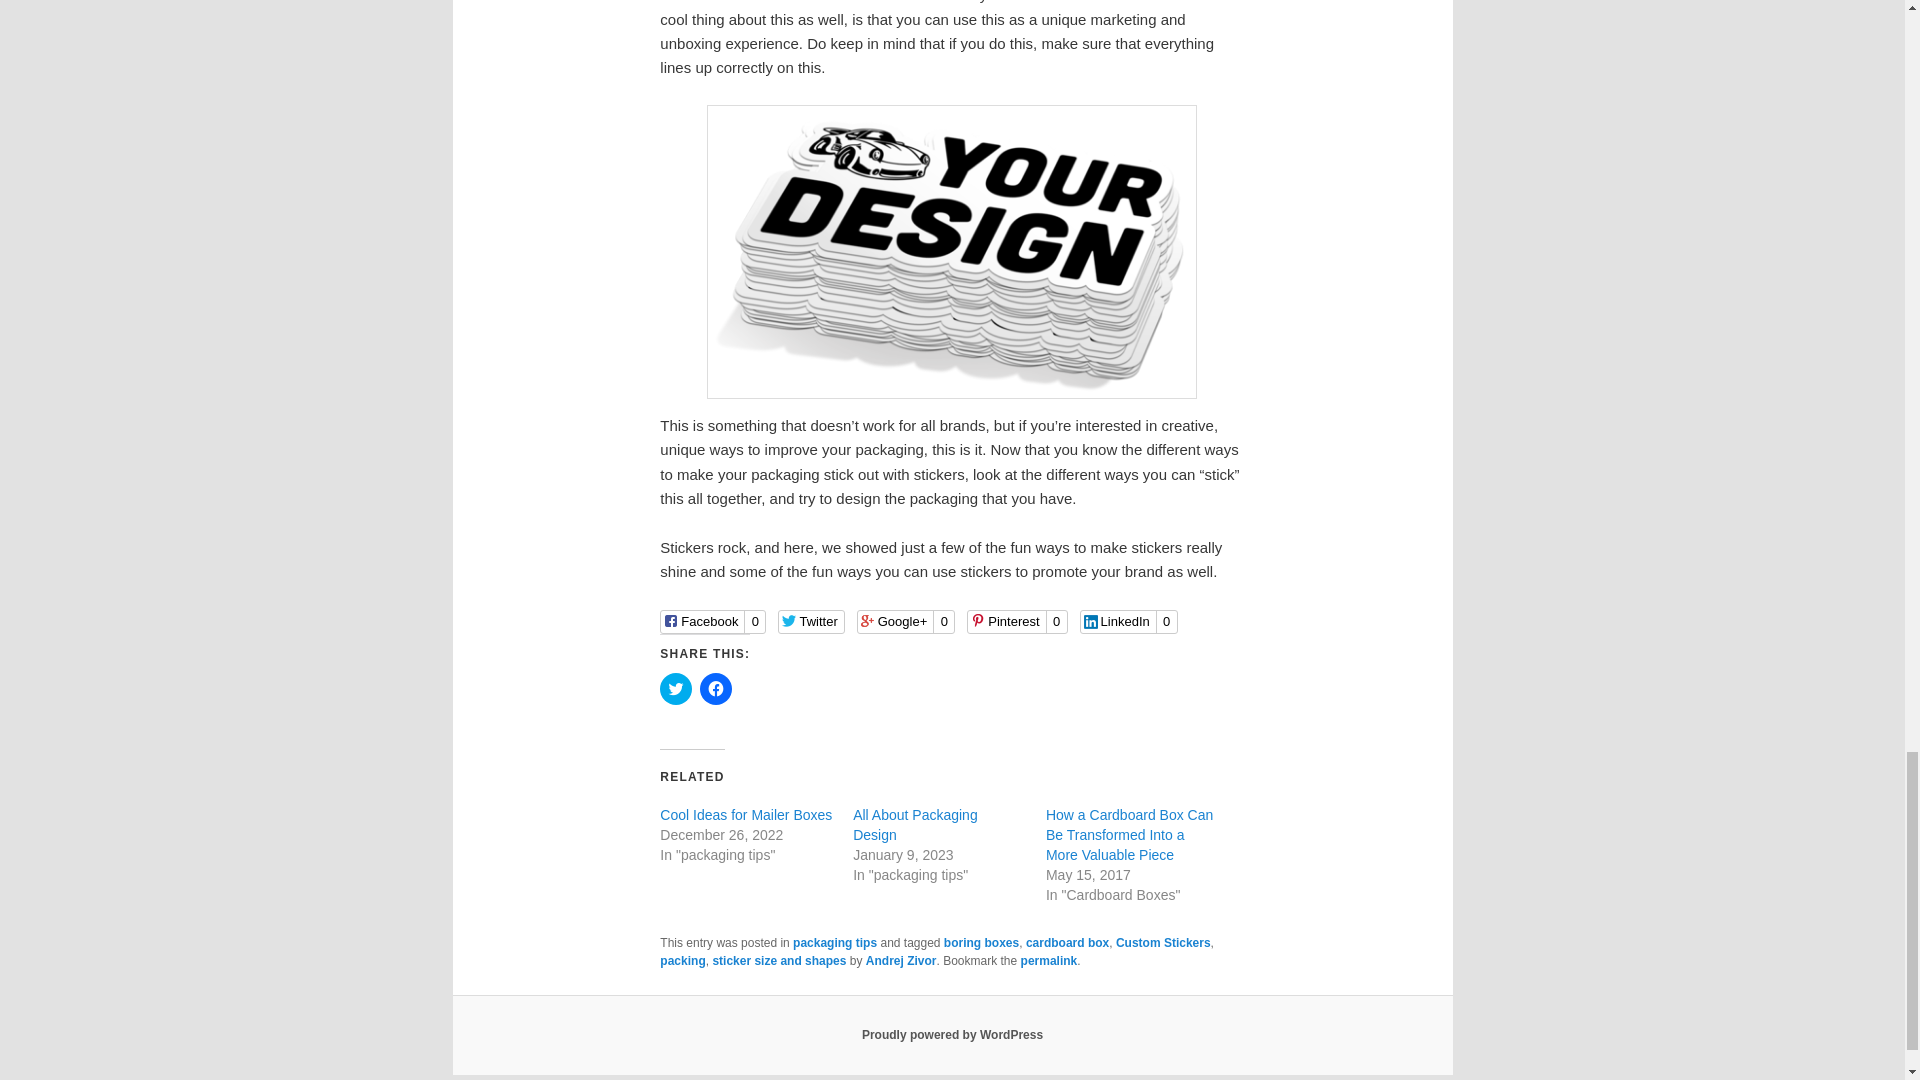  I want to click on packing, so click(682, 960).